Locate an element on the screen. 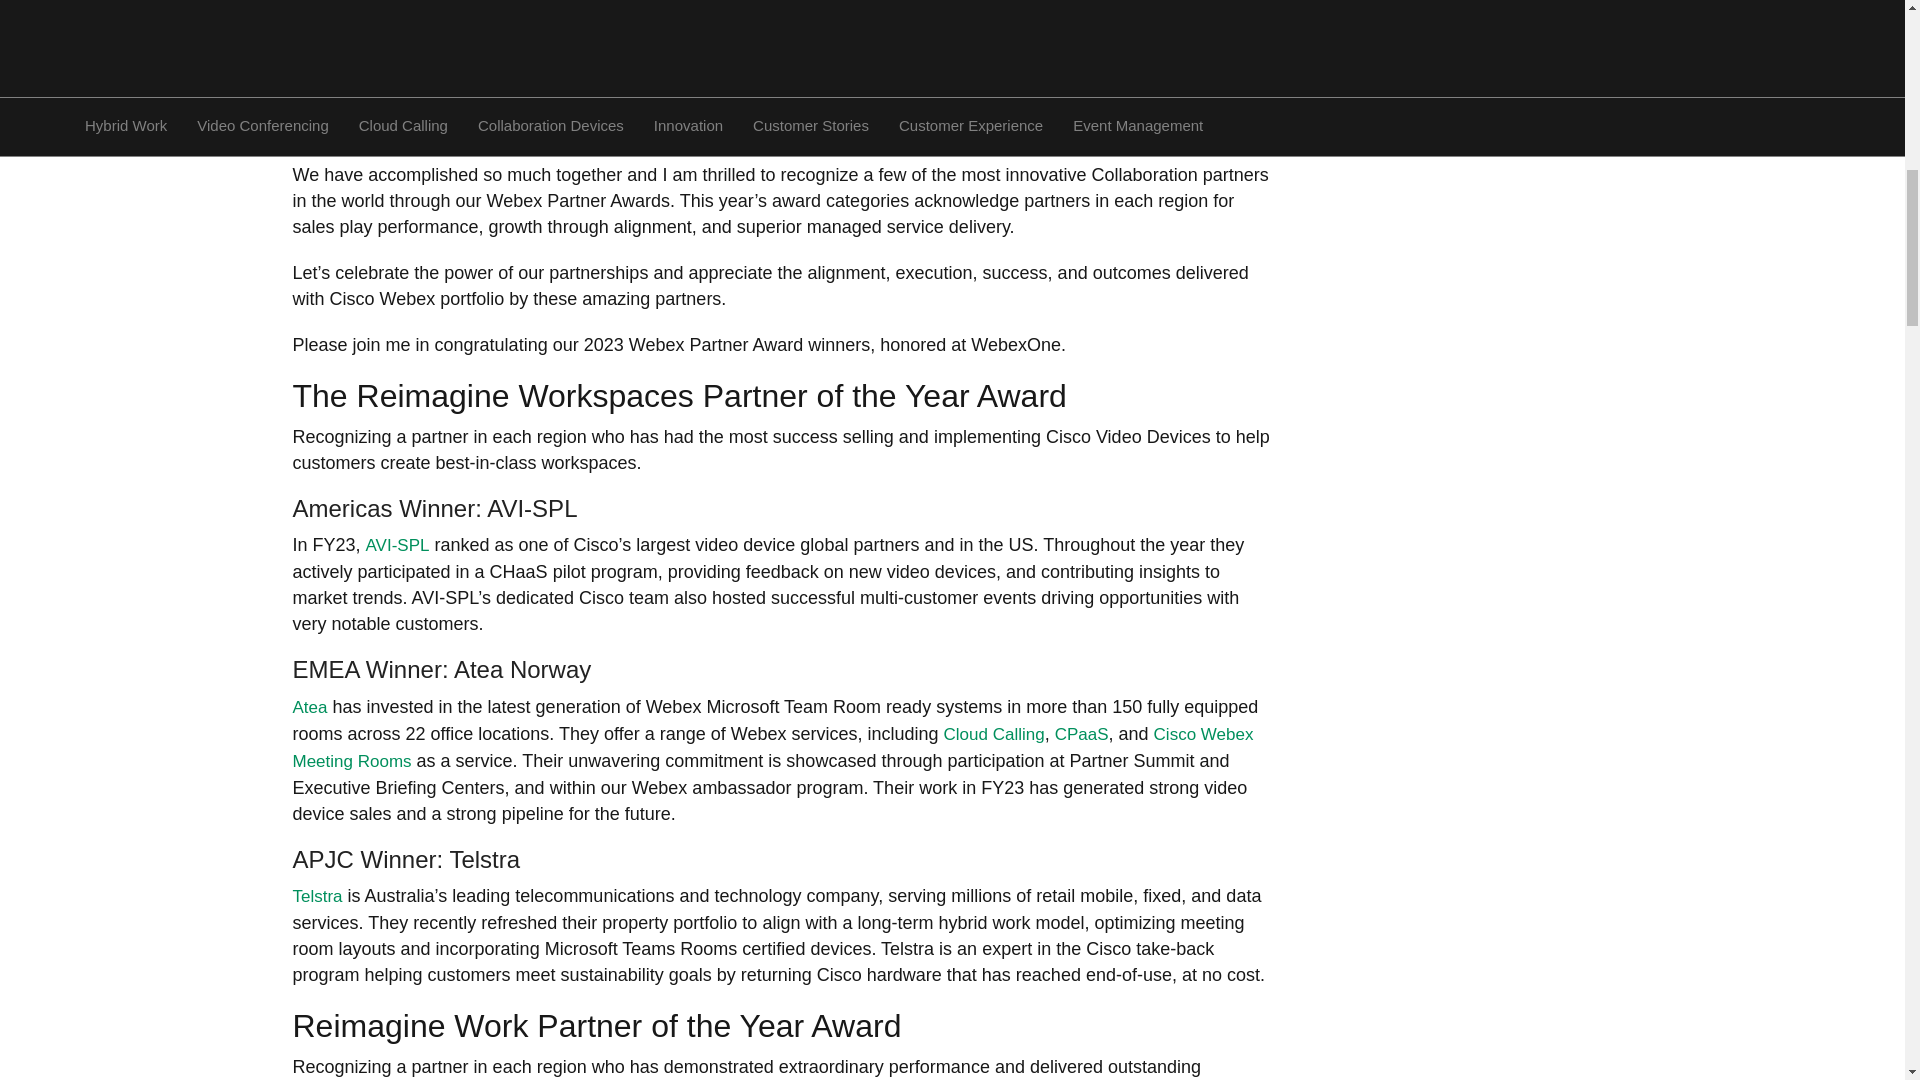 This screenshot has height=1080, width=1920. Awards is located at coordinates (360, 8).